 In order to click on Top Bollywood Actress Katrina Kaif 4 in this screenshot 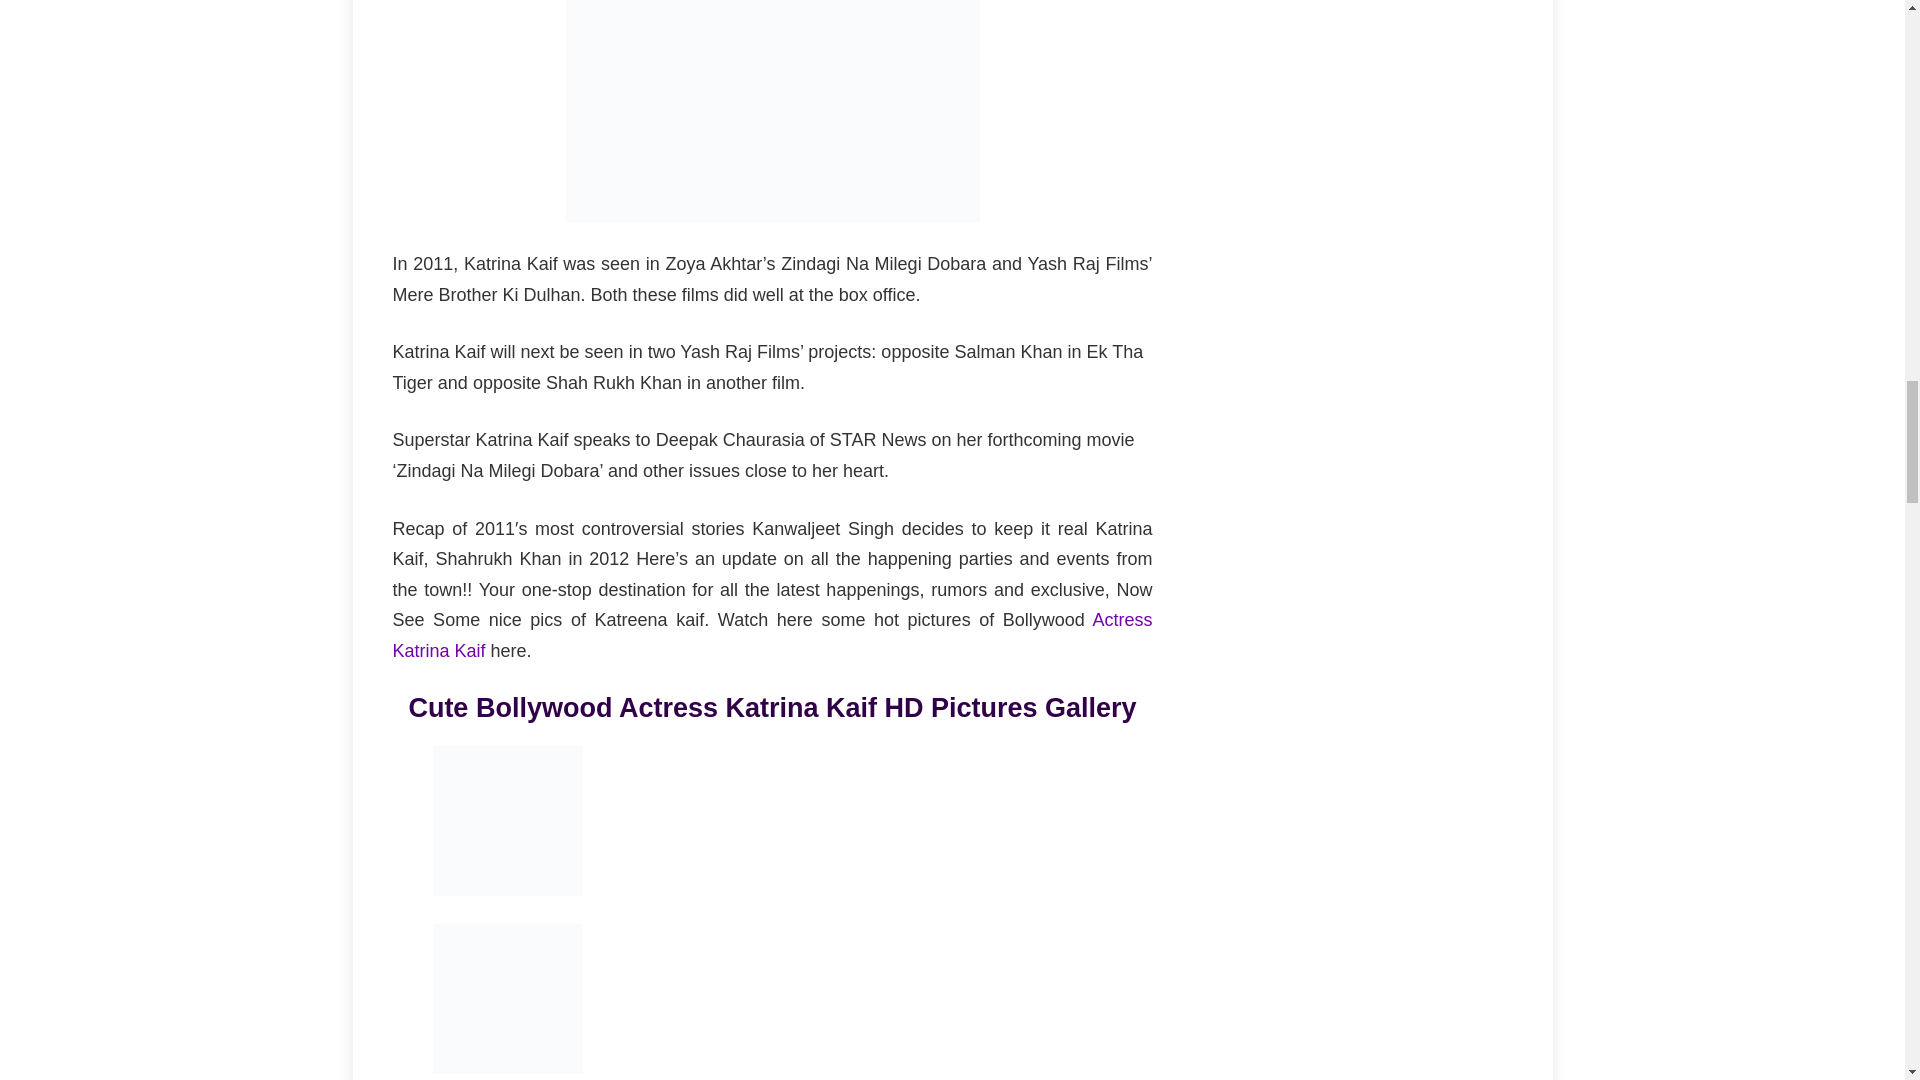, I will do `click(506, 821)`.